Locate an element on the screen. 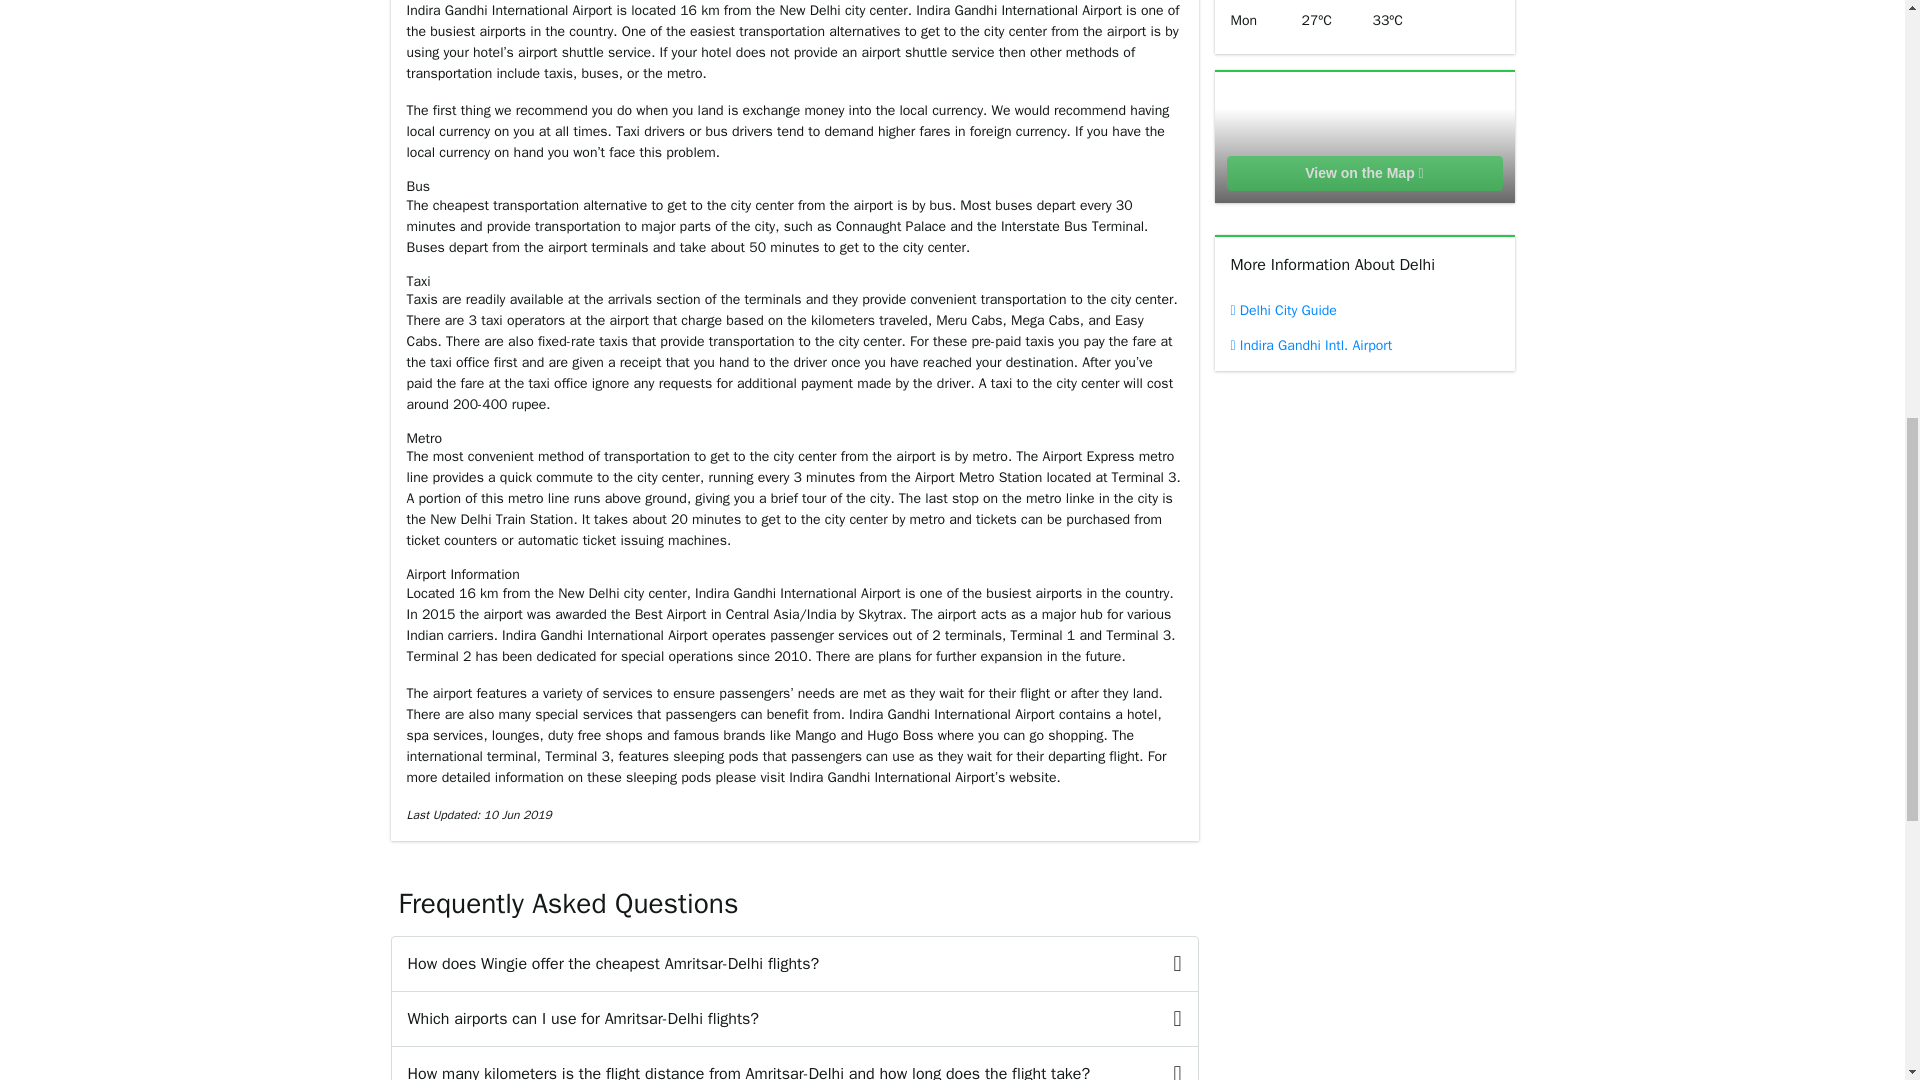  Indira Gandhi Intl. Airport is located at coordinates (1364, 345).